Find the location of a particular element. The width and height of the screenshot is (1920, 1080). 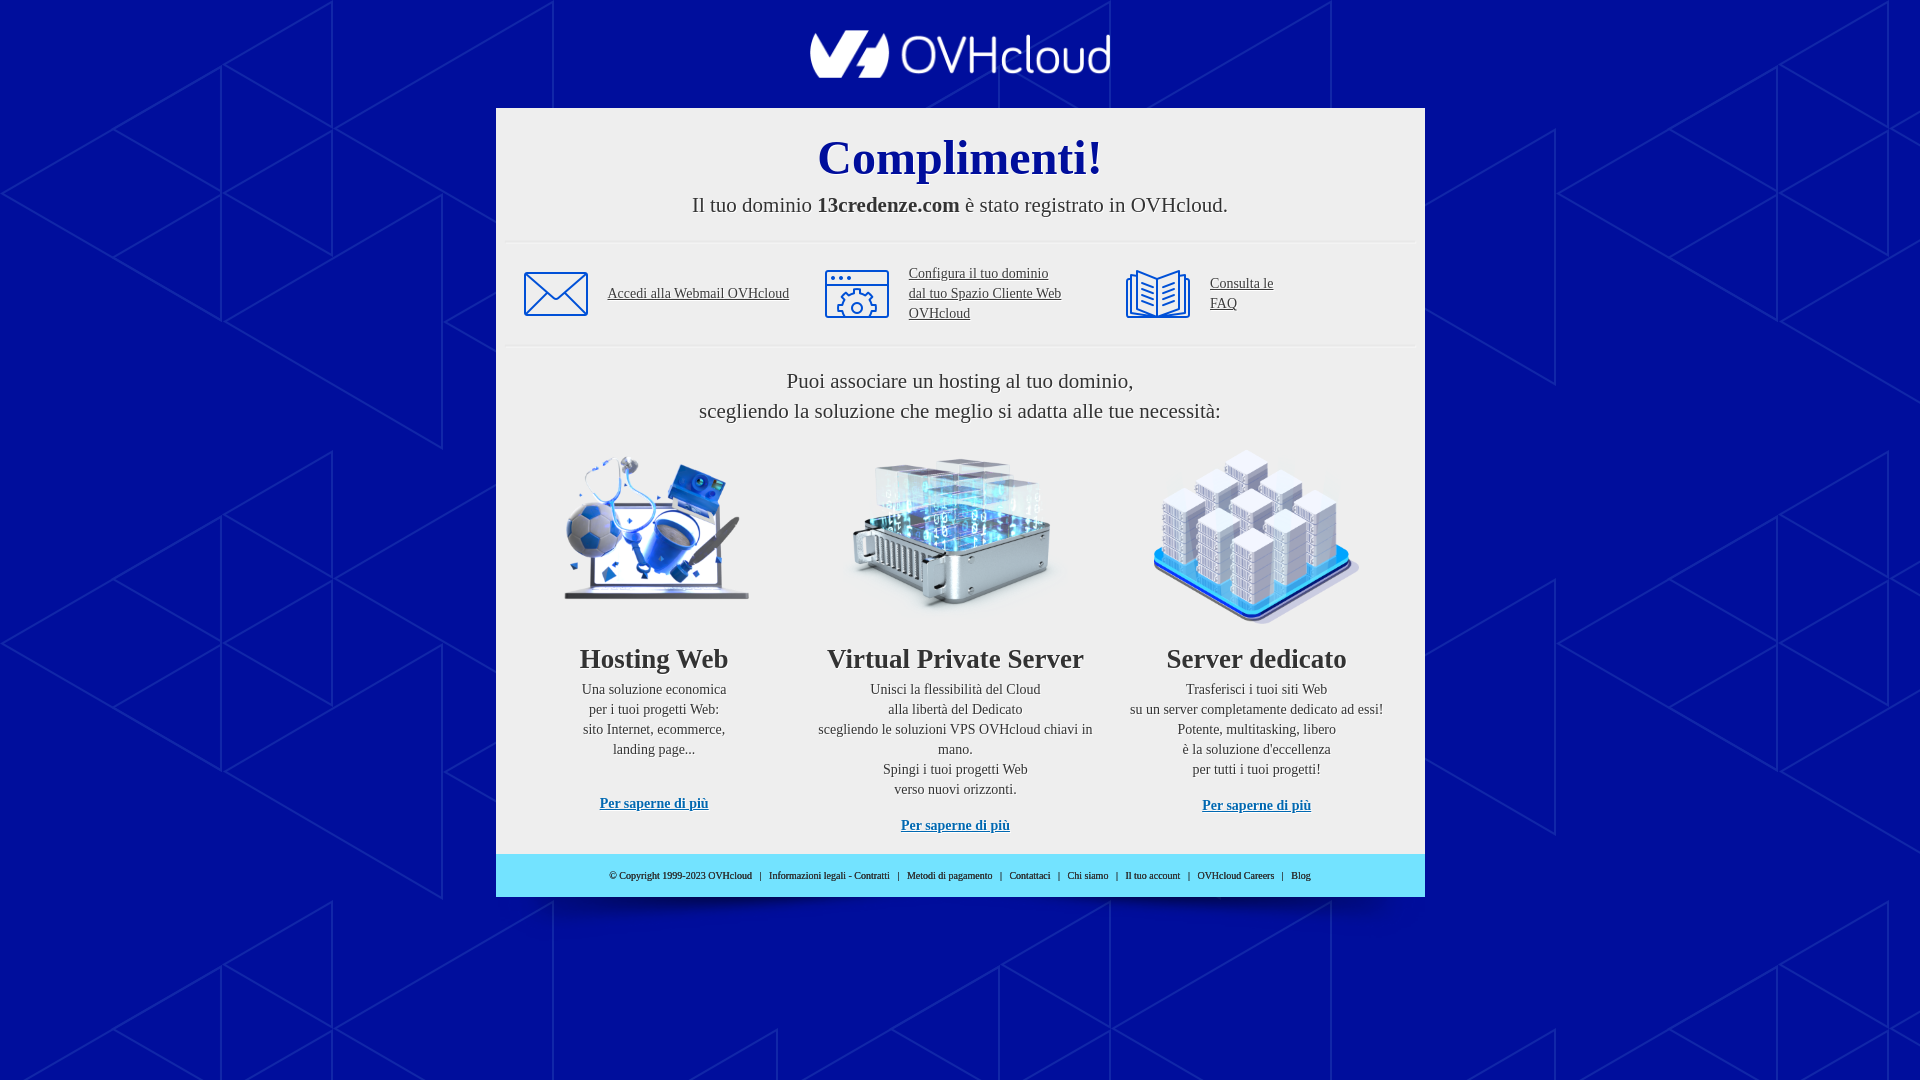

OVHcloud is located at coordinates (960, 72).